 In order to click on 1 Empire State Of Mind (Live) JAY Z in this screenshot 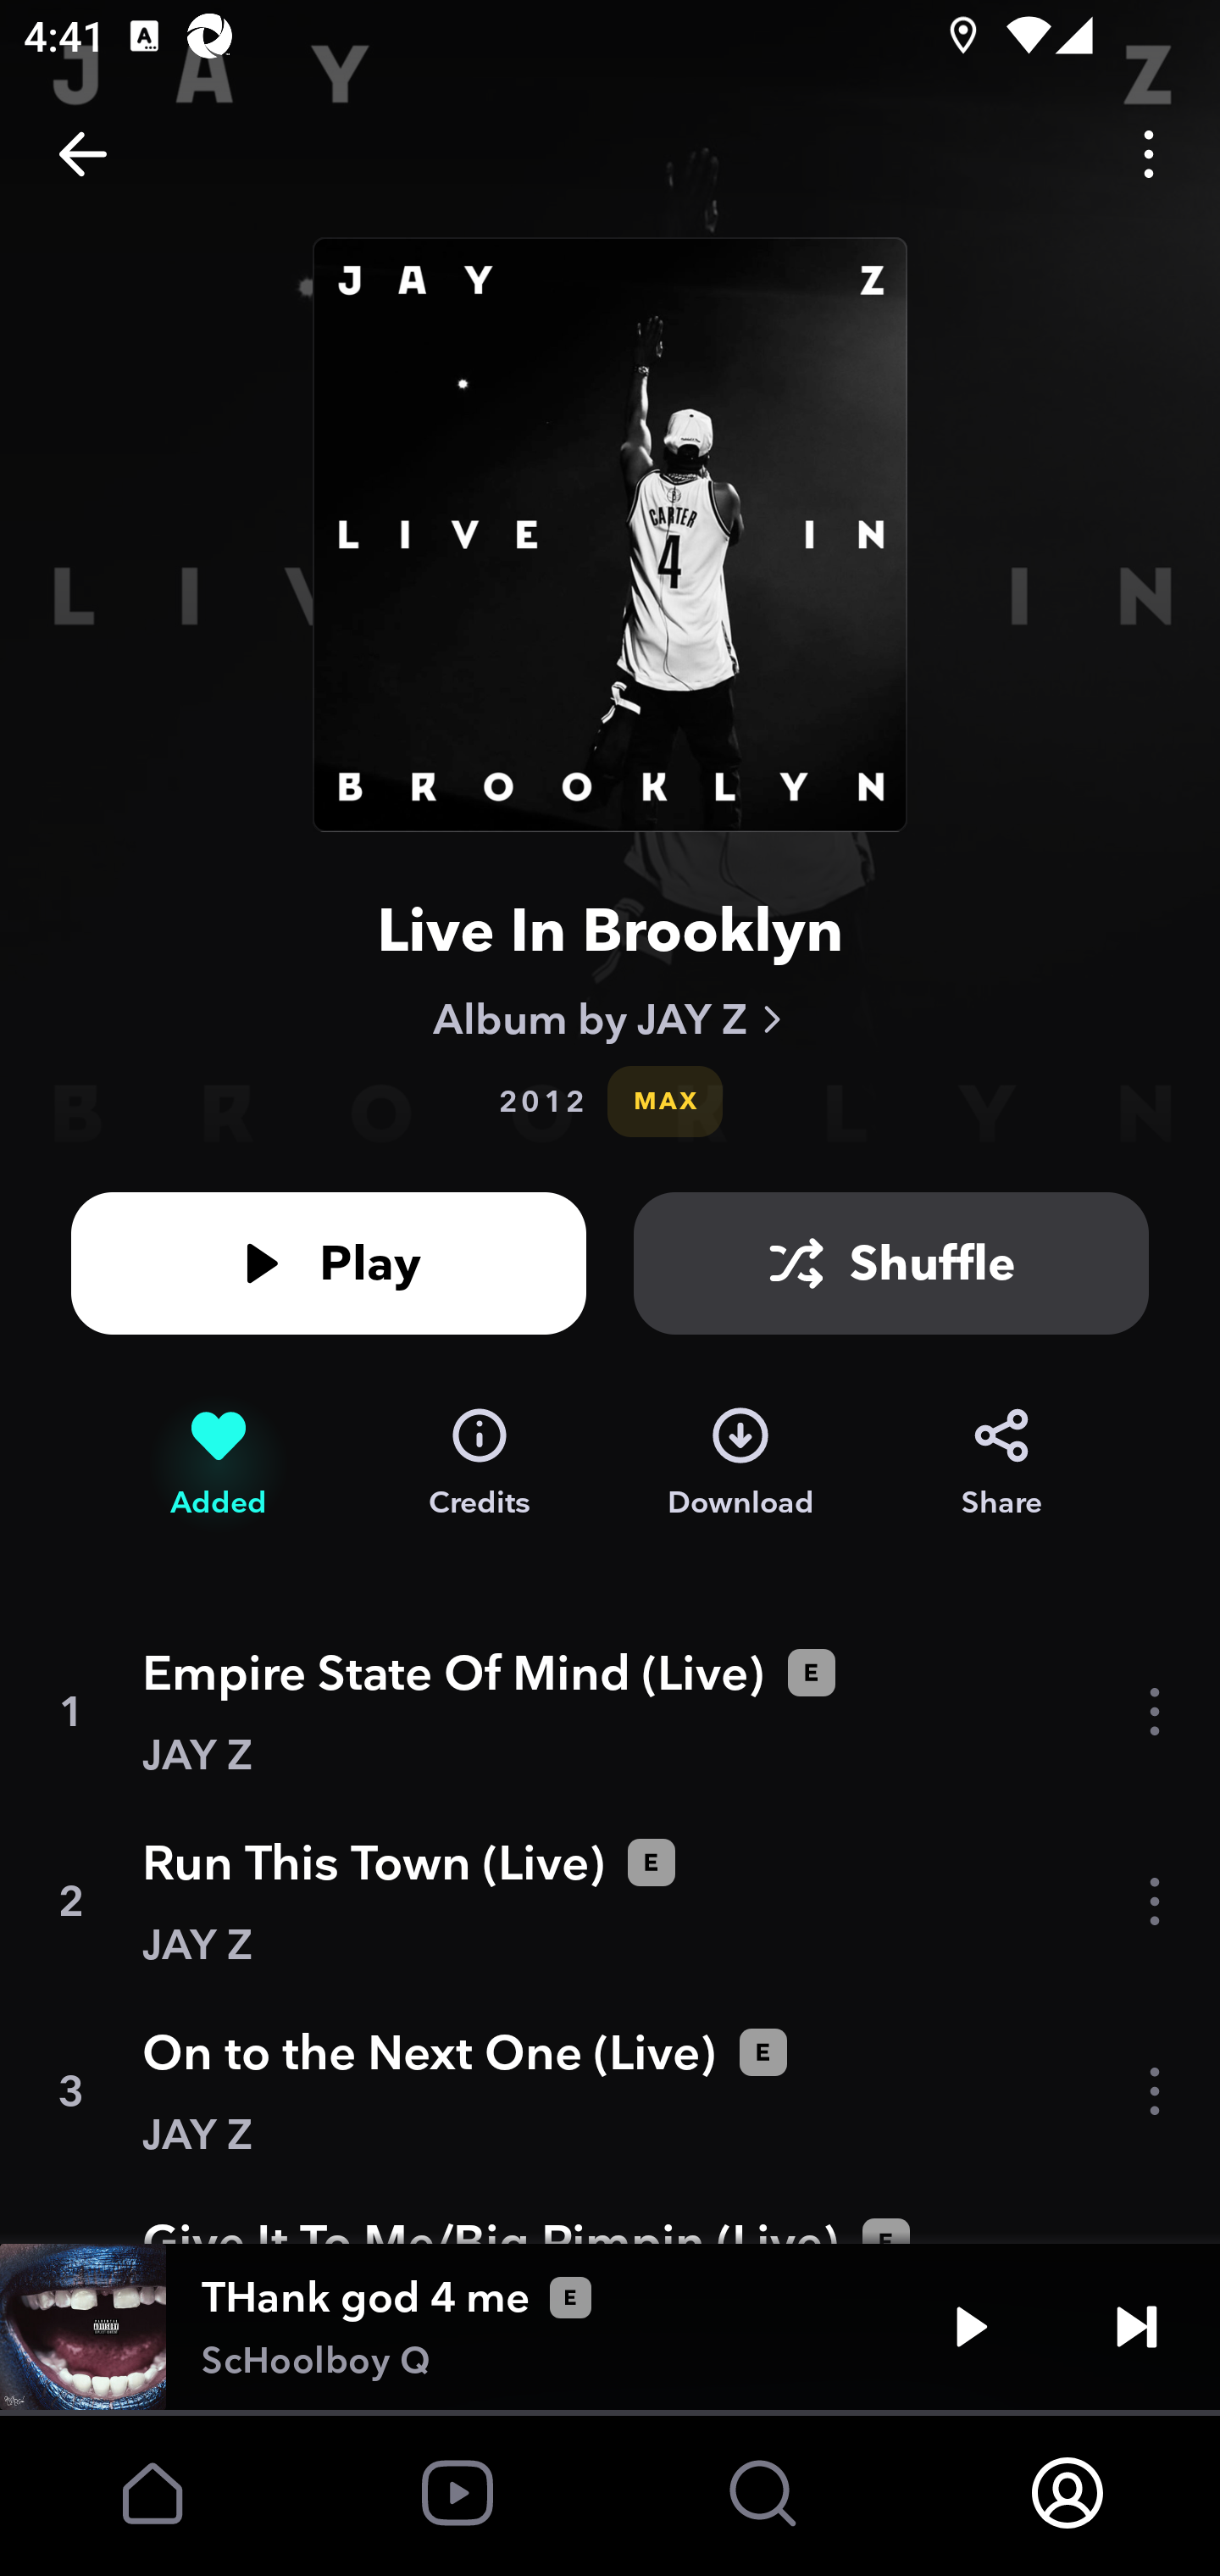, I will do `click(610, 1712)`.